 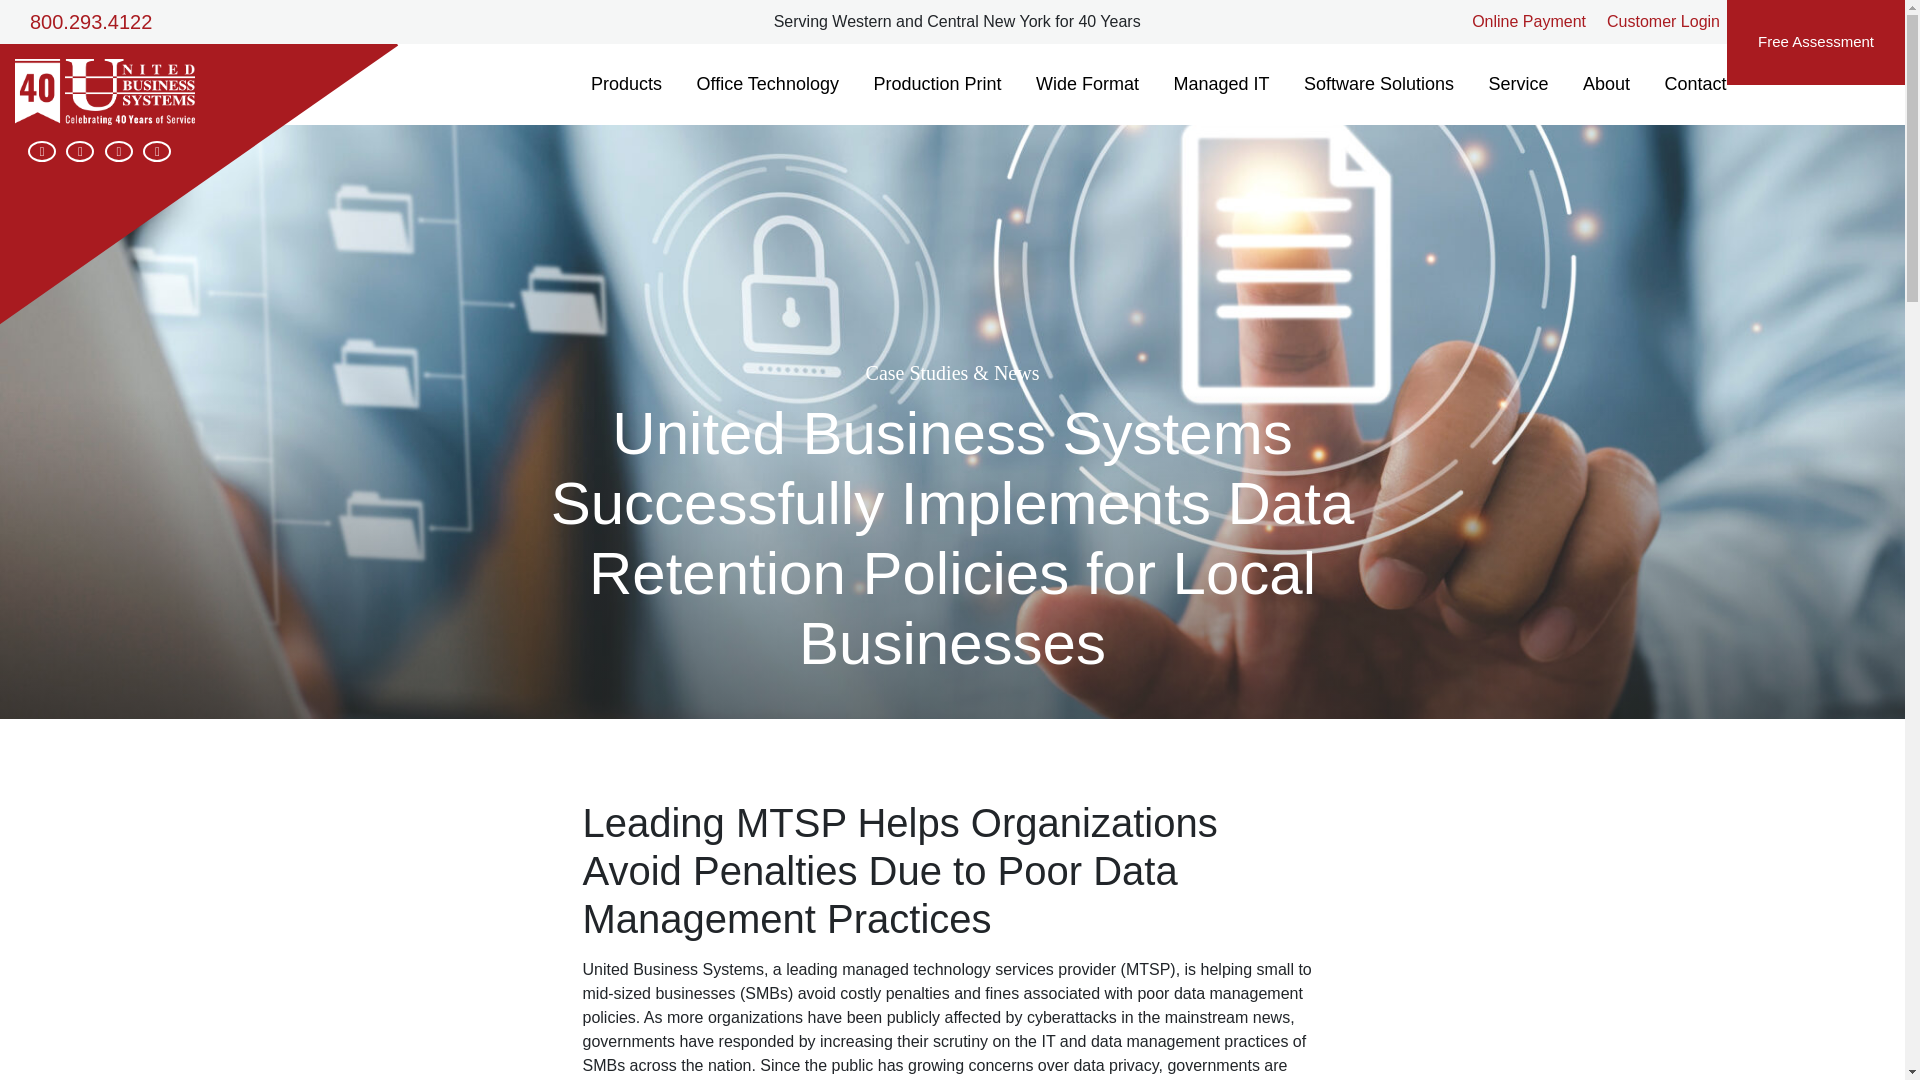 I want to click on Managed IT, so click(x=1220, y=84).